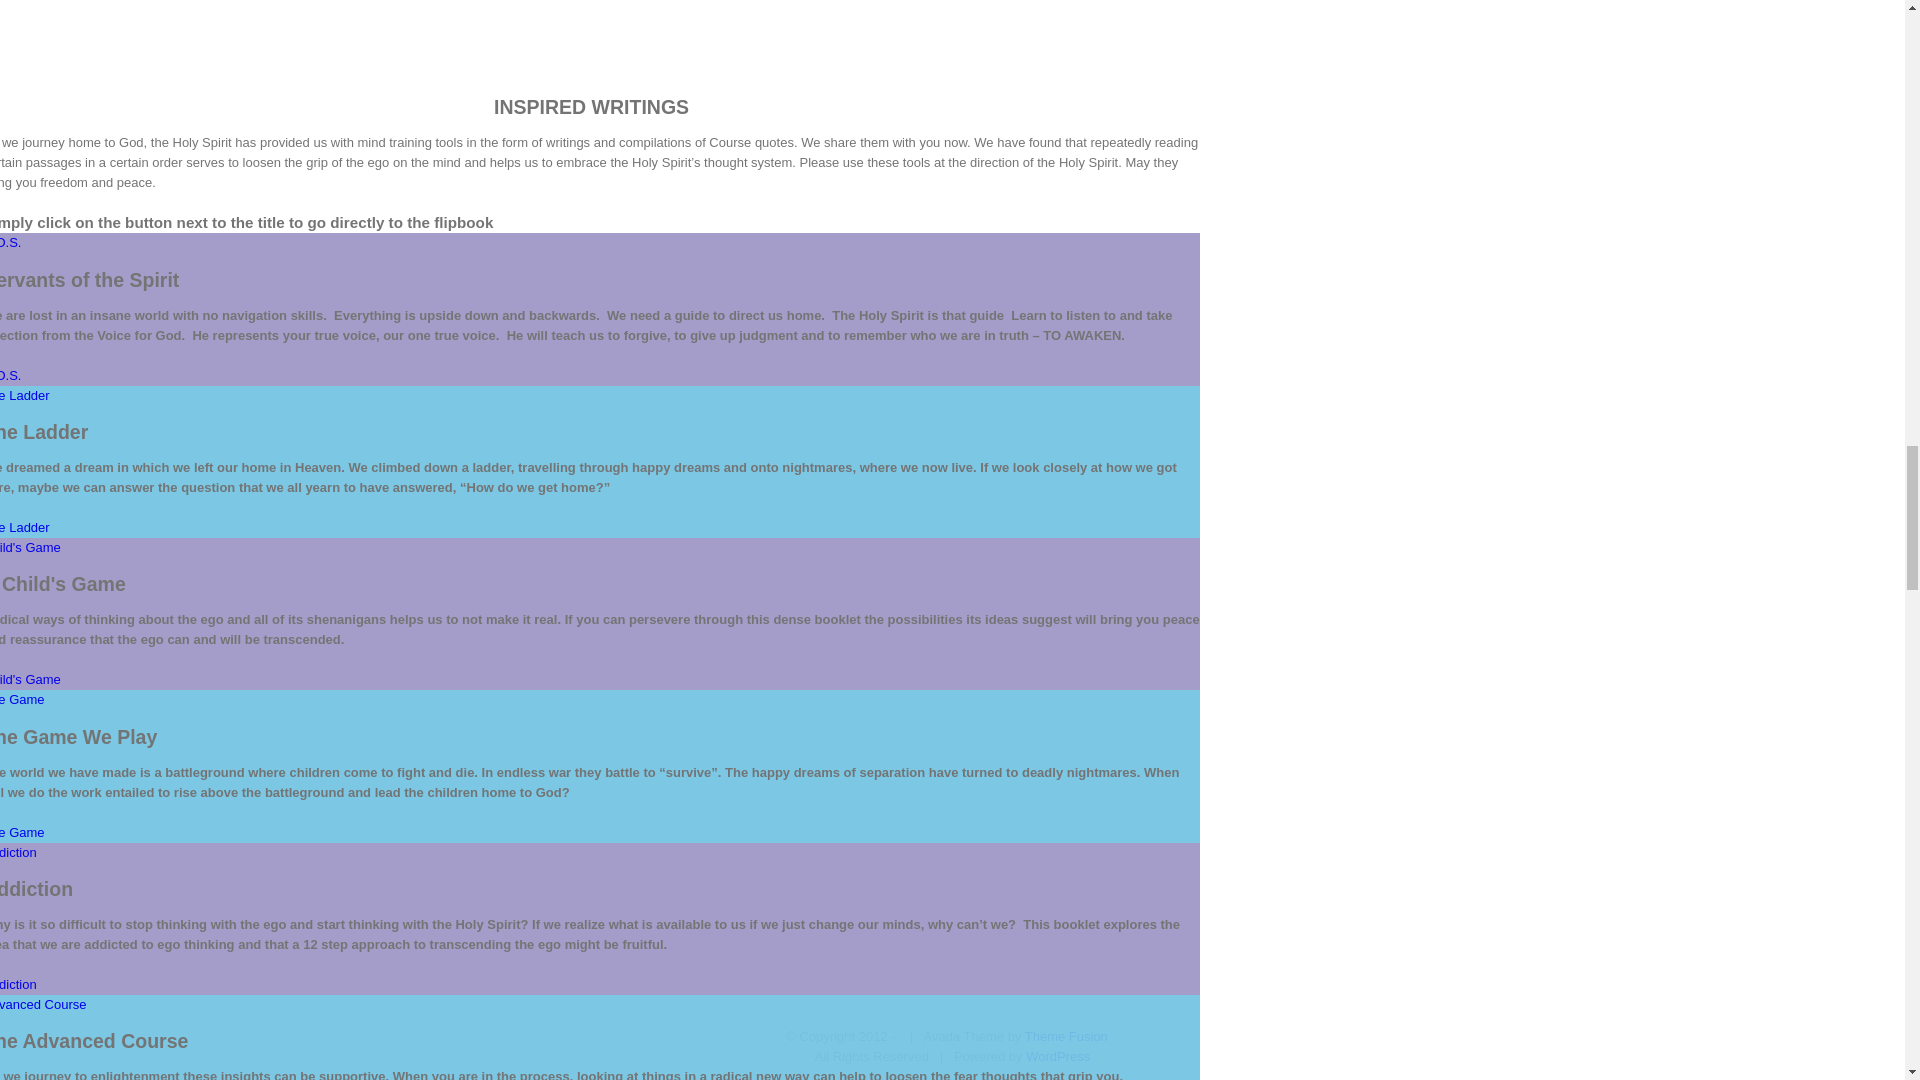  I want to click on Child's Game, so click(30, 678).